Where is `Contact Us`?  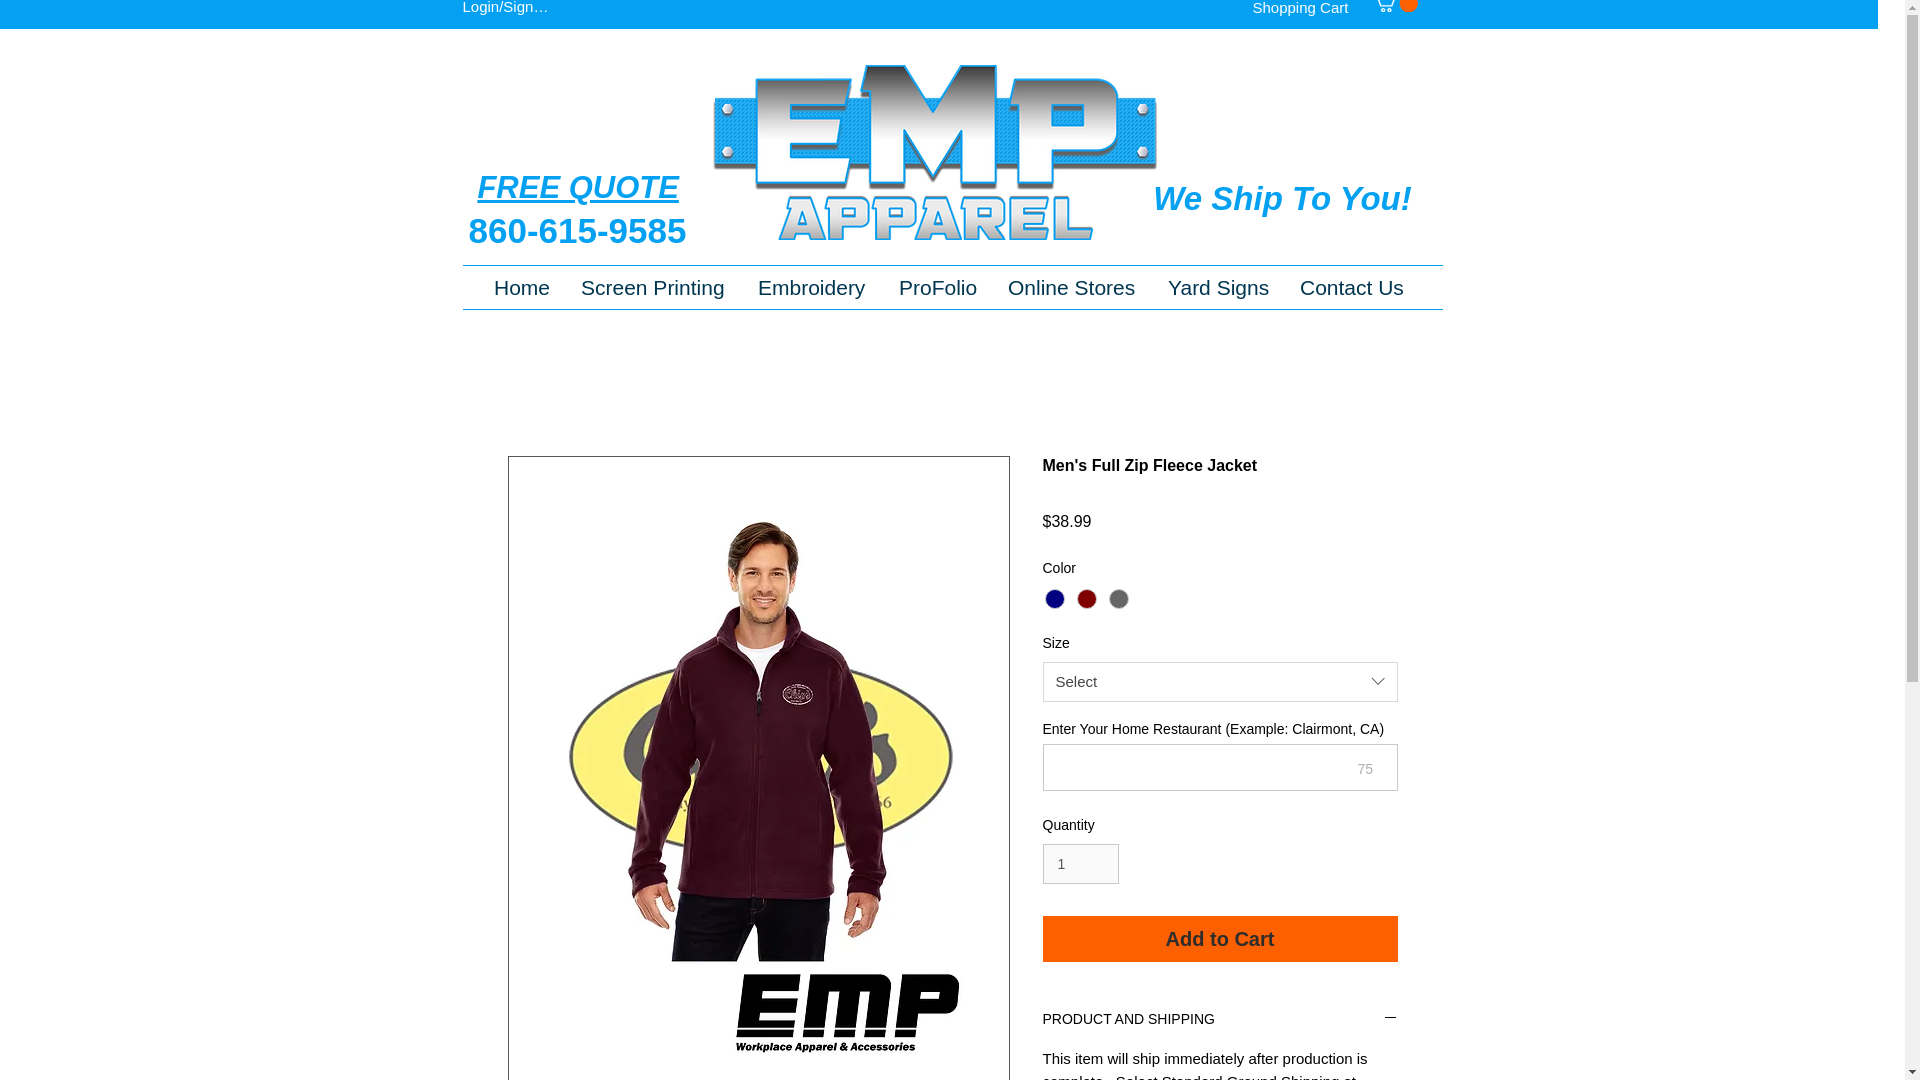
Contact Us is located at coordinates (1352, 287).